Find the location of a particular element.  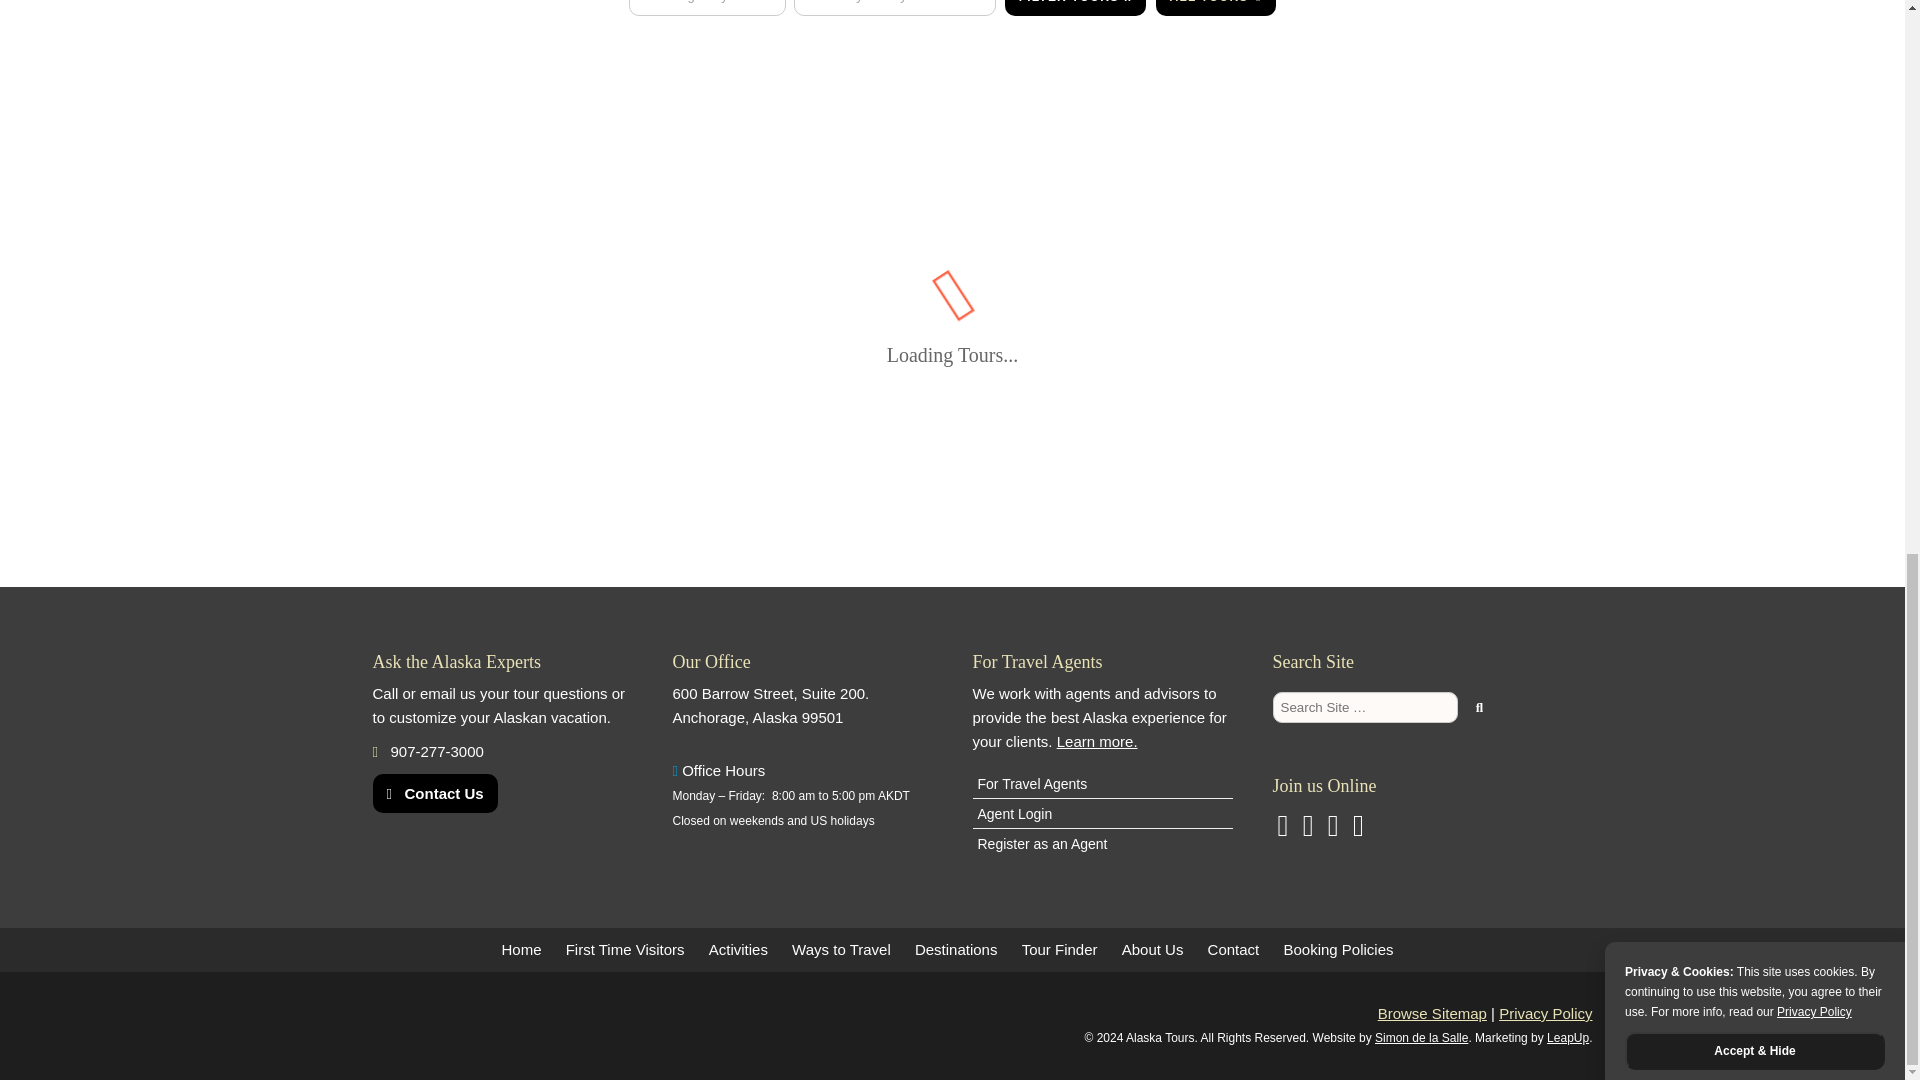

Instagram is located at coordinates (1282, 830).